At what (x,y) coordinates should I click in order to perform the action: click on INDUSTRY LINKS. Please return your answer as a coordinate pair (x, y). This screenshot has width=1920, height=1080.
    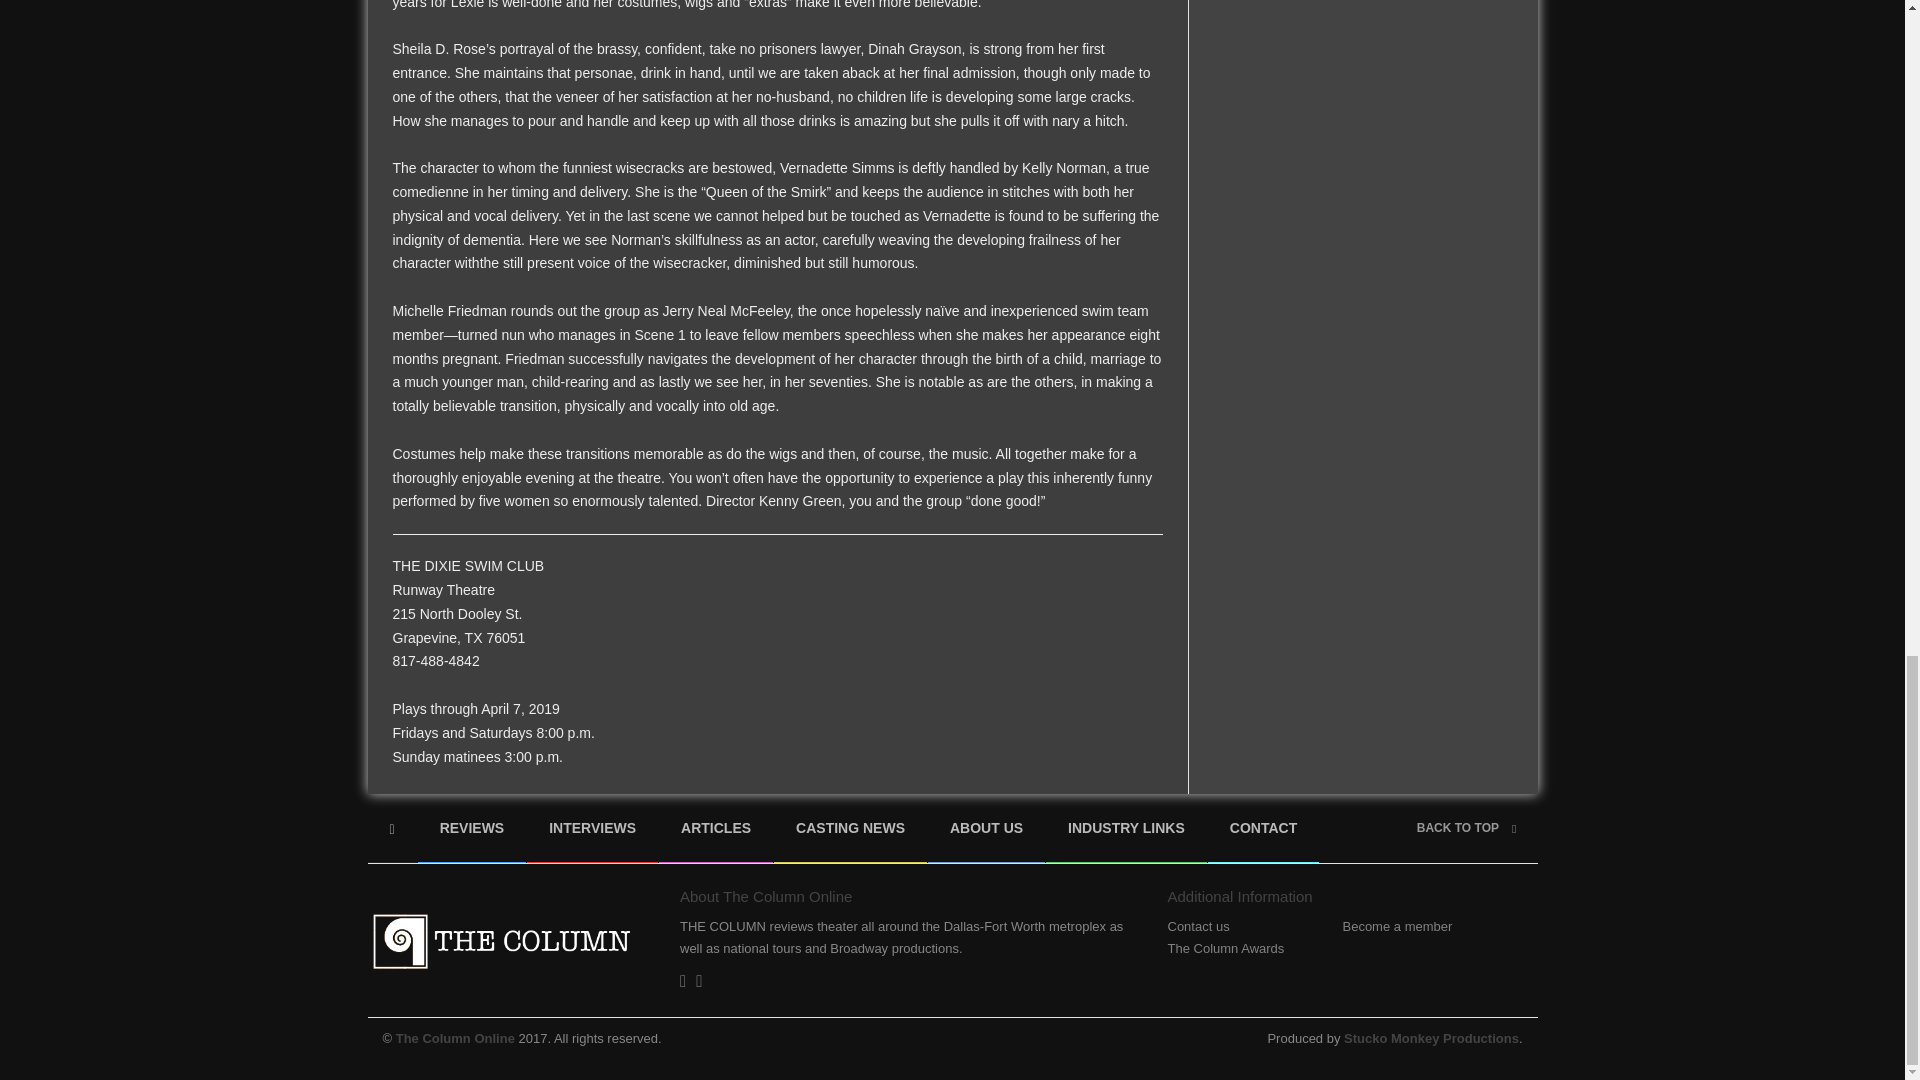
    Looking at the image, I should click on (1126, 828).